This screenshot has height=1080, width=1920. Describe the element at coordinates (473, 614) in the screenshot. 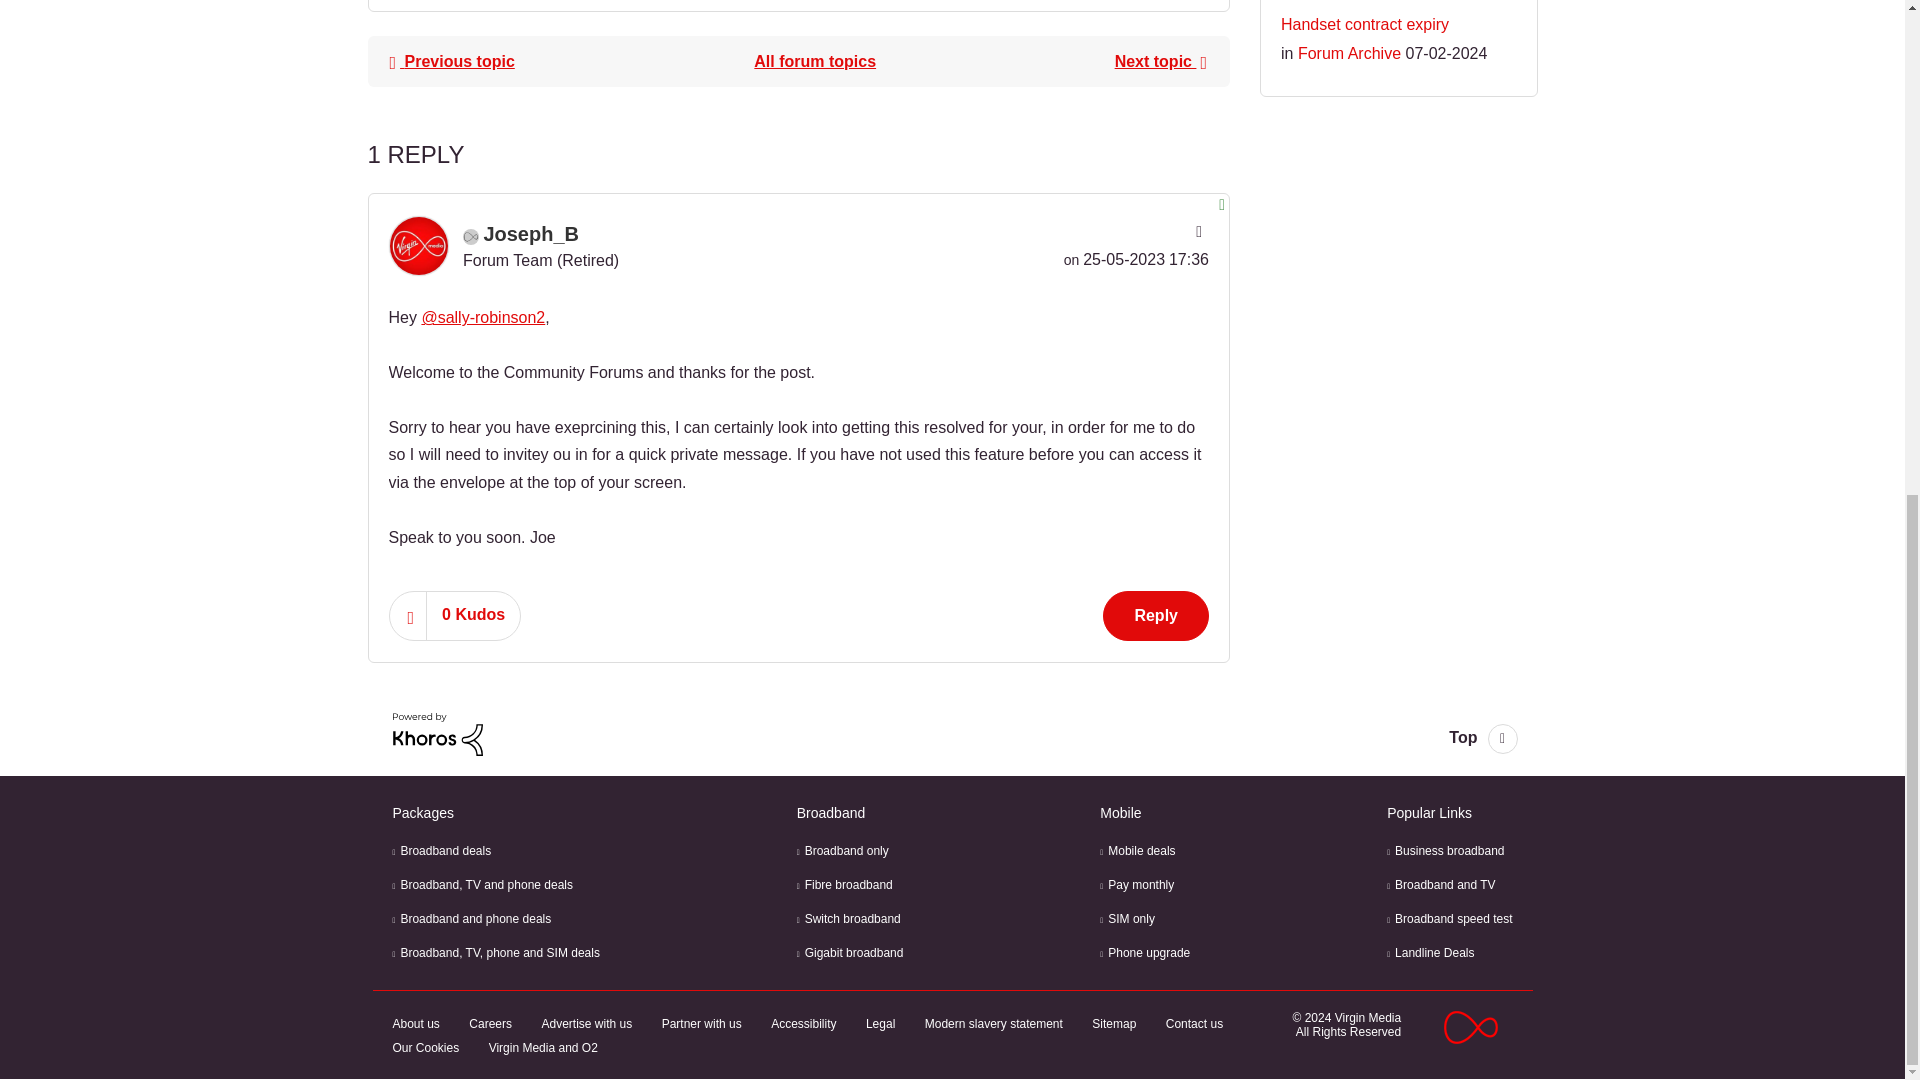

I see `The total number of kudos this post has received.` at that location.